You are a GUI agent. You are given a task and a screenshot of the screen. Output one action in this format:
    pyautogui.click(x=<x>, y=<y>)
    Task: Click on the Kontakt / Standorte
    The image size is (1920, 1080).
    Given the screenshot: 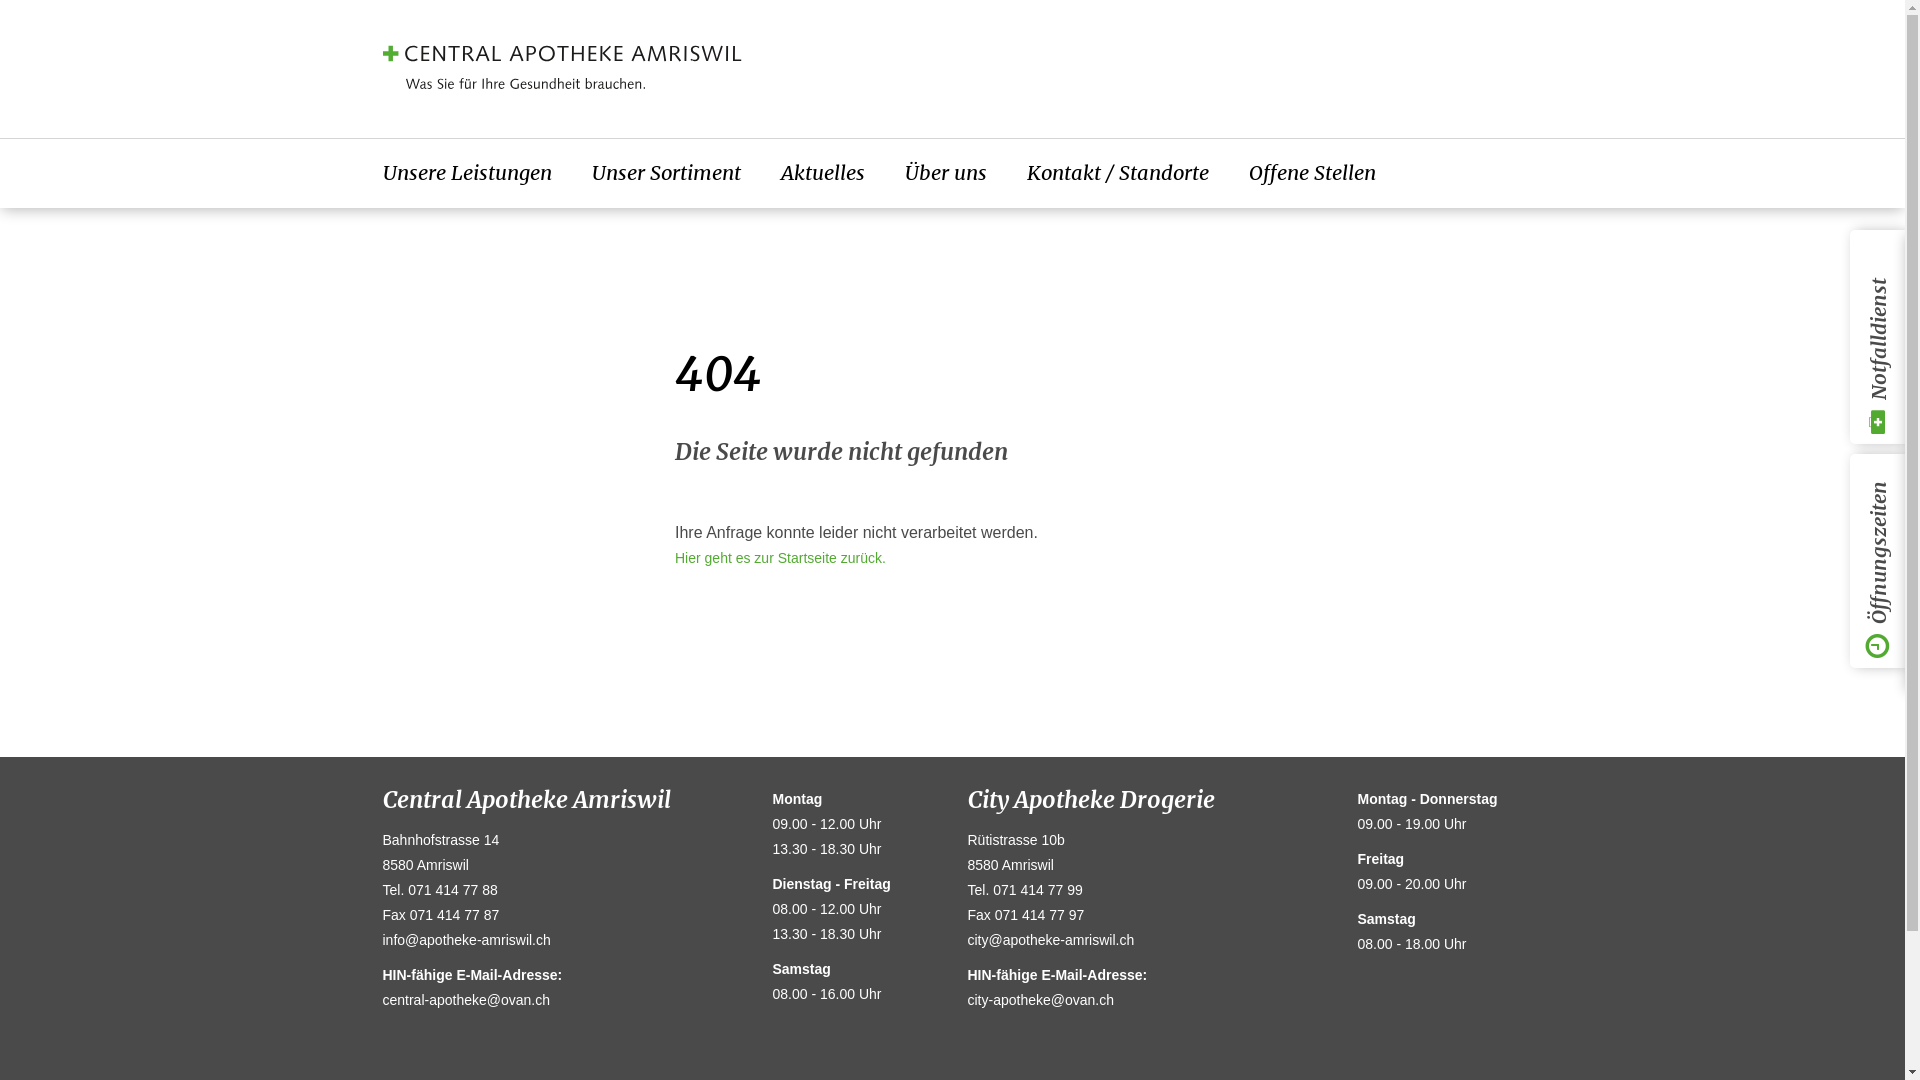 What is the action you would take?
    pyautogui.click(x=1117, y=174)
    